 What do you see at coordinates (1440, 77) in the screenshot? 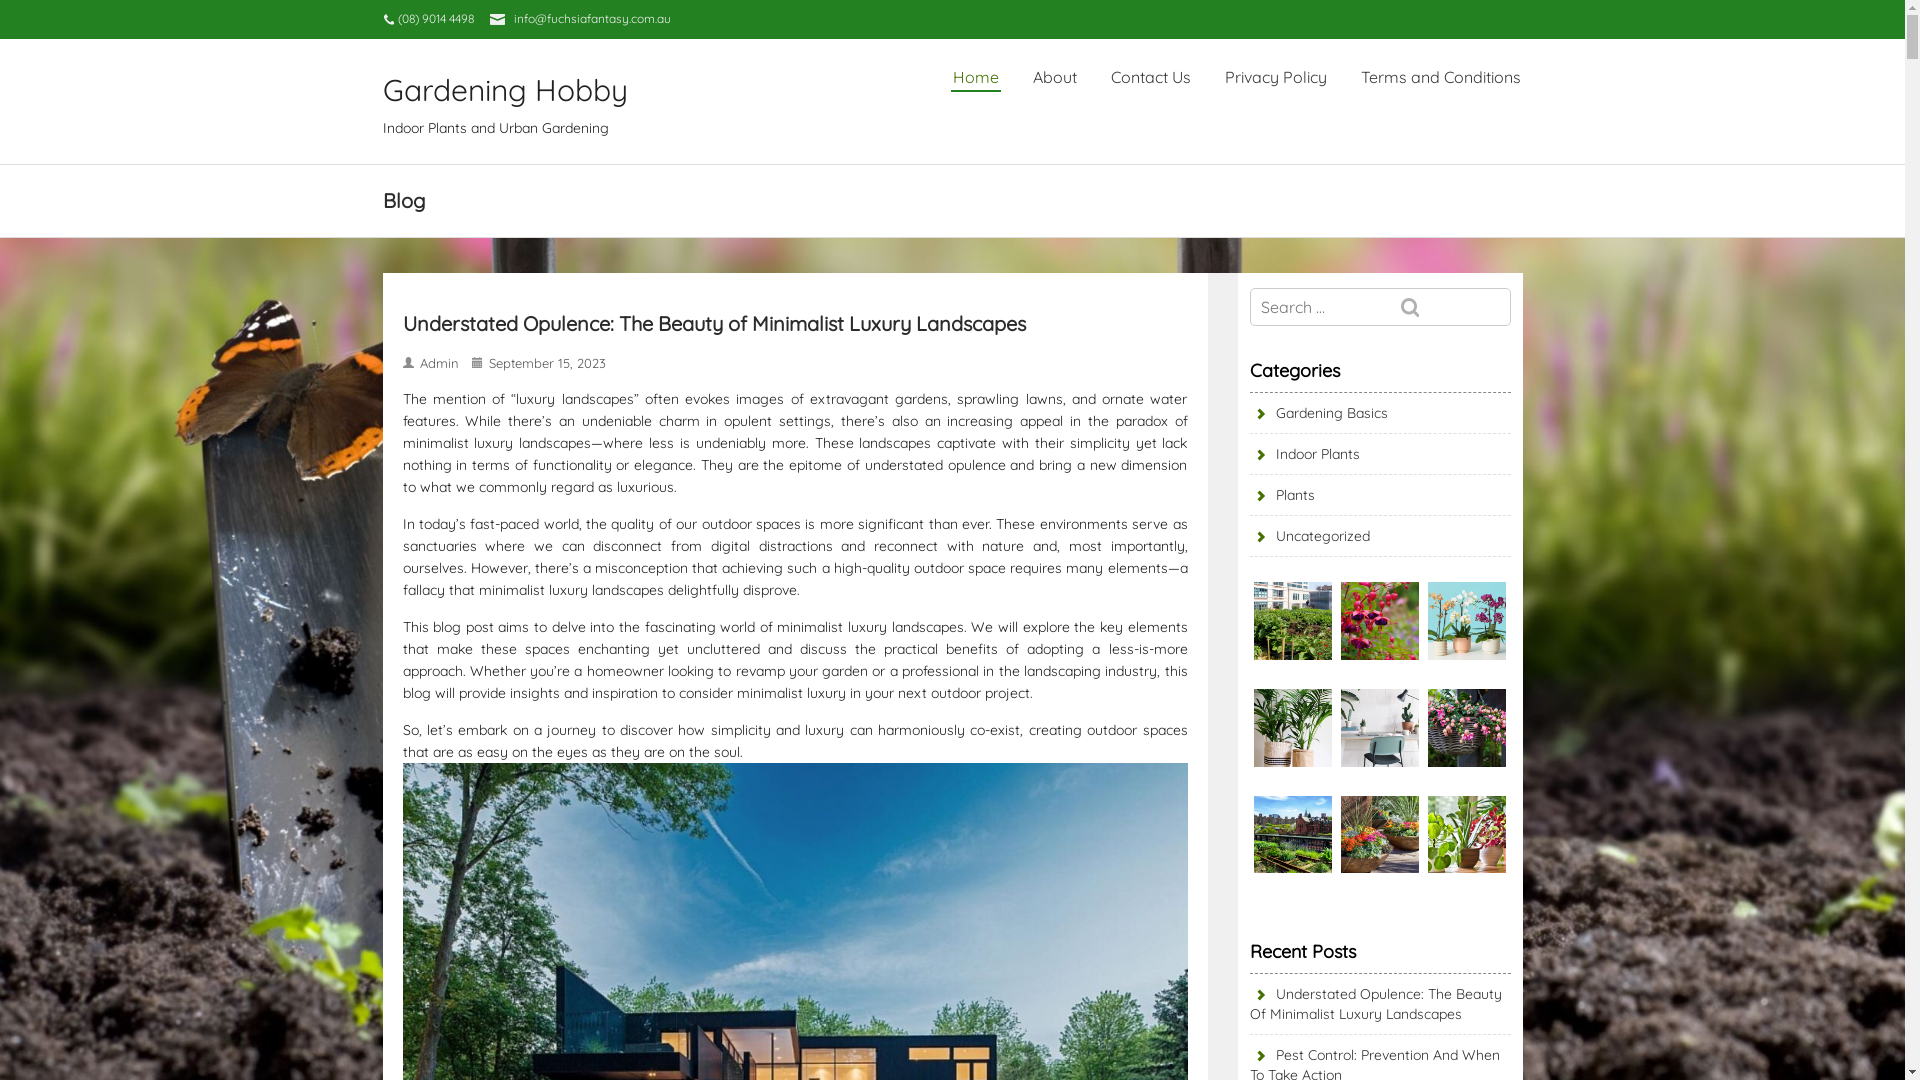
I see `Terms and Conditions` at bounding box center [1440, 77].